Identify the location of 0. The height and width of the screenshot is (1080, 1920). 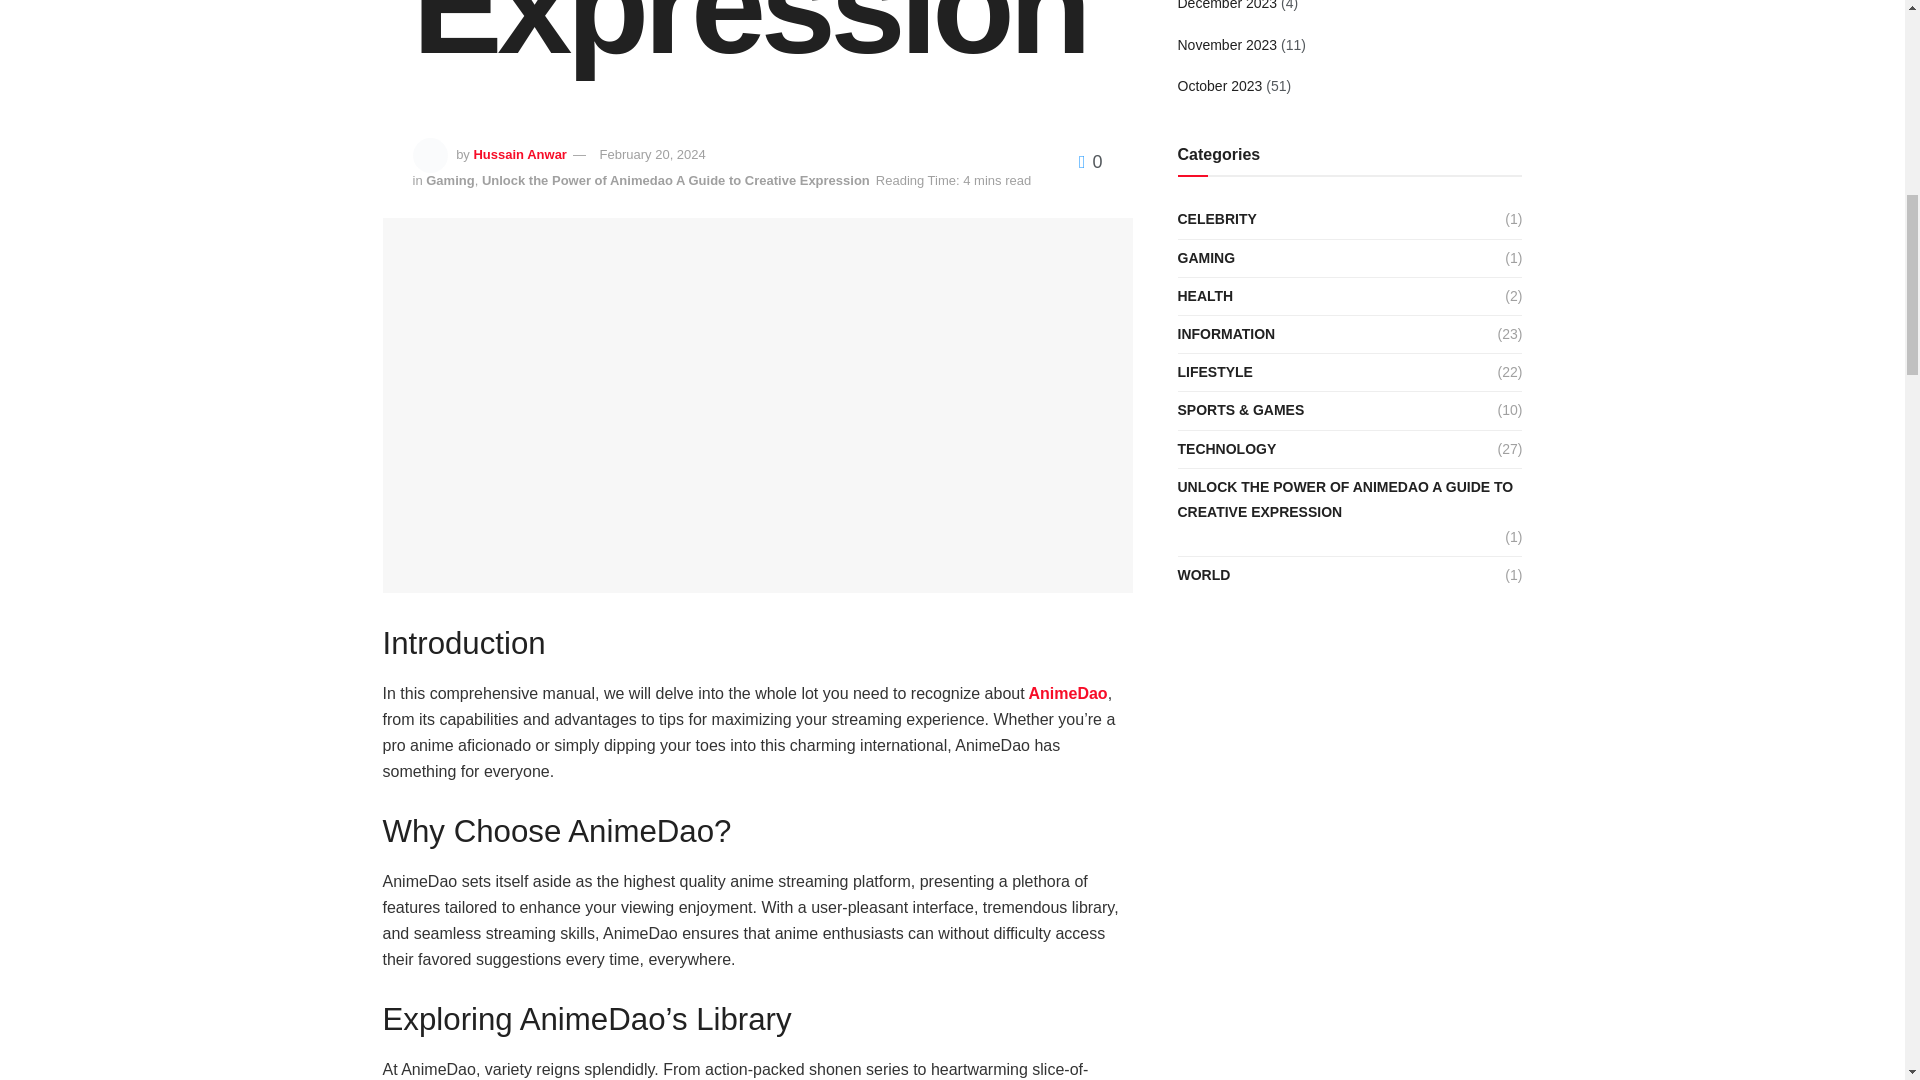
(1090, 162).